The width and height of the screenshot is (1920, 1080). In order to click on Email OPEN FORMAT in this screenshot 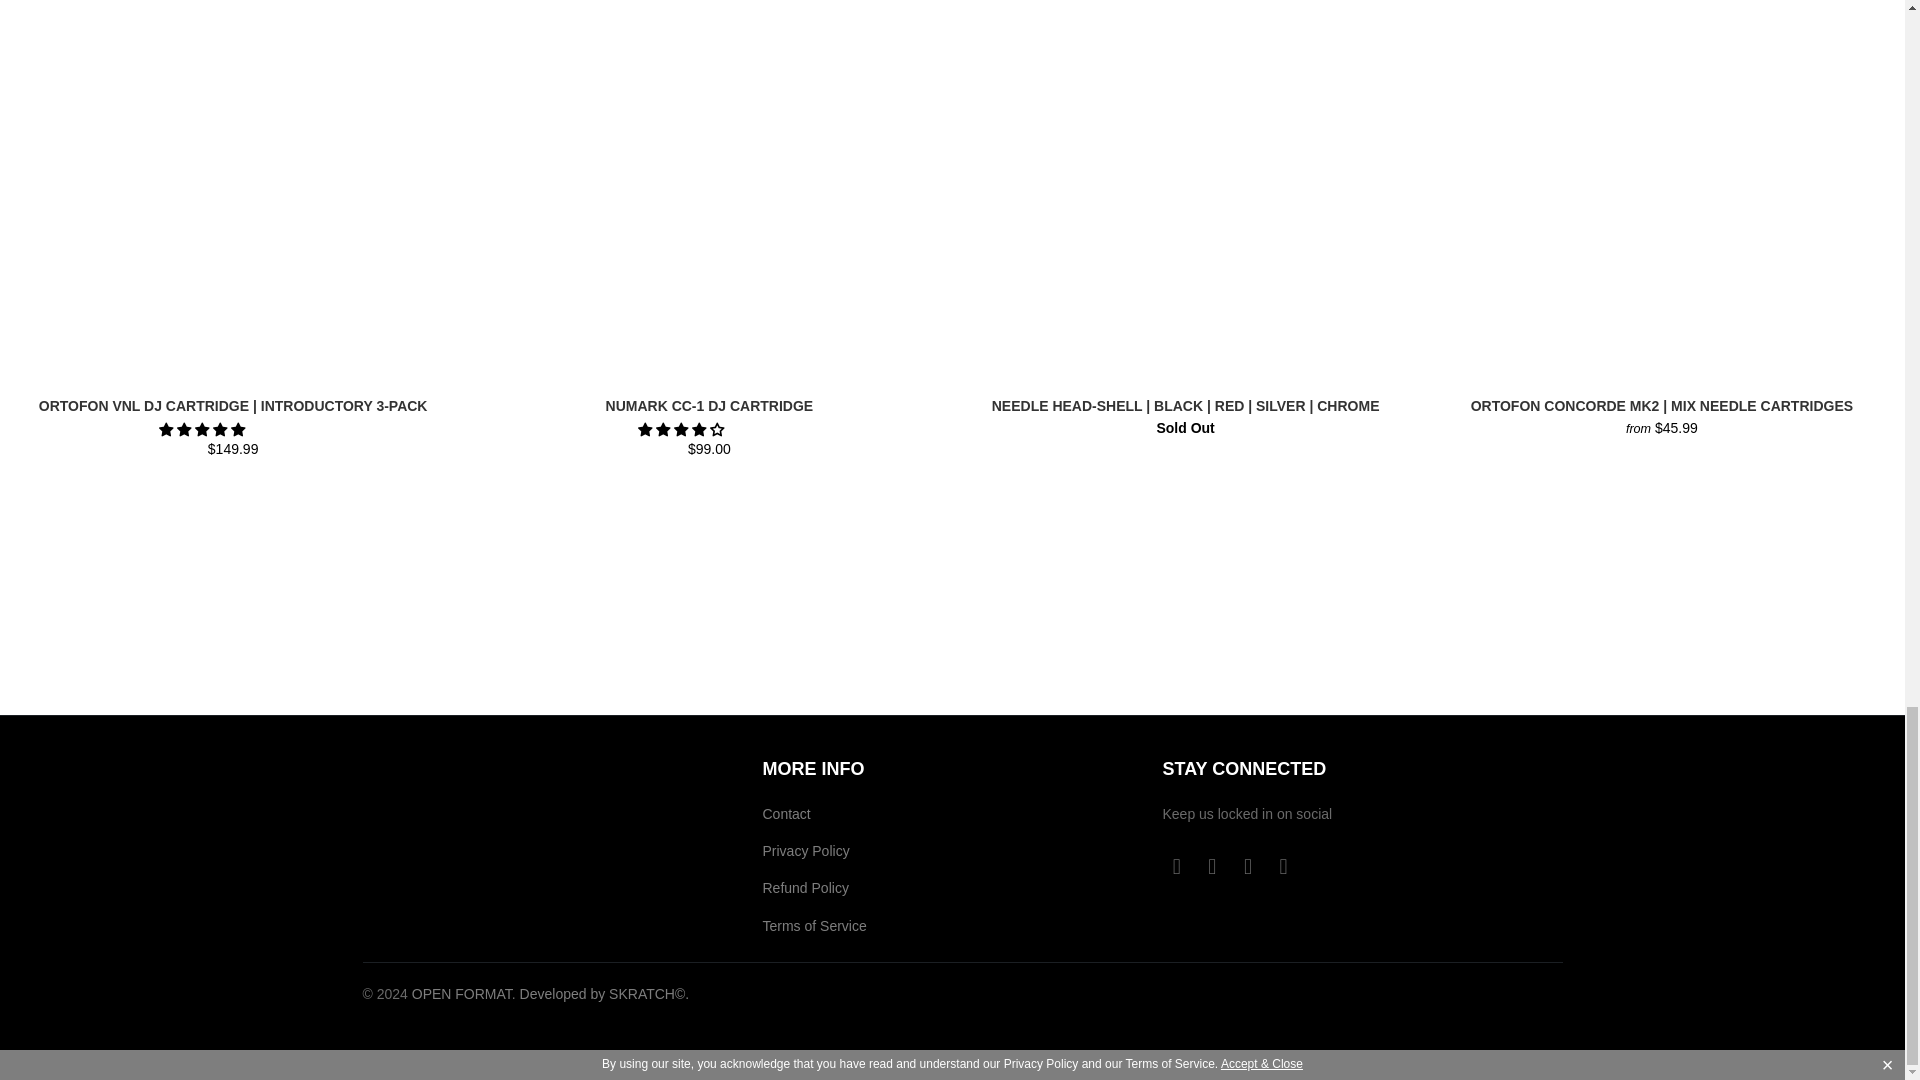, I will do `click(1284, 867)`.